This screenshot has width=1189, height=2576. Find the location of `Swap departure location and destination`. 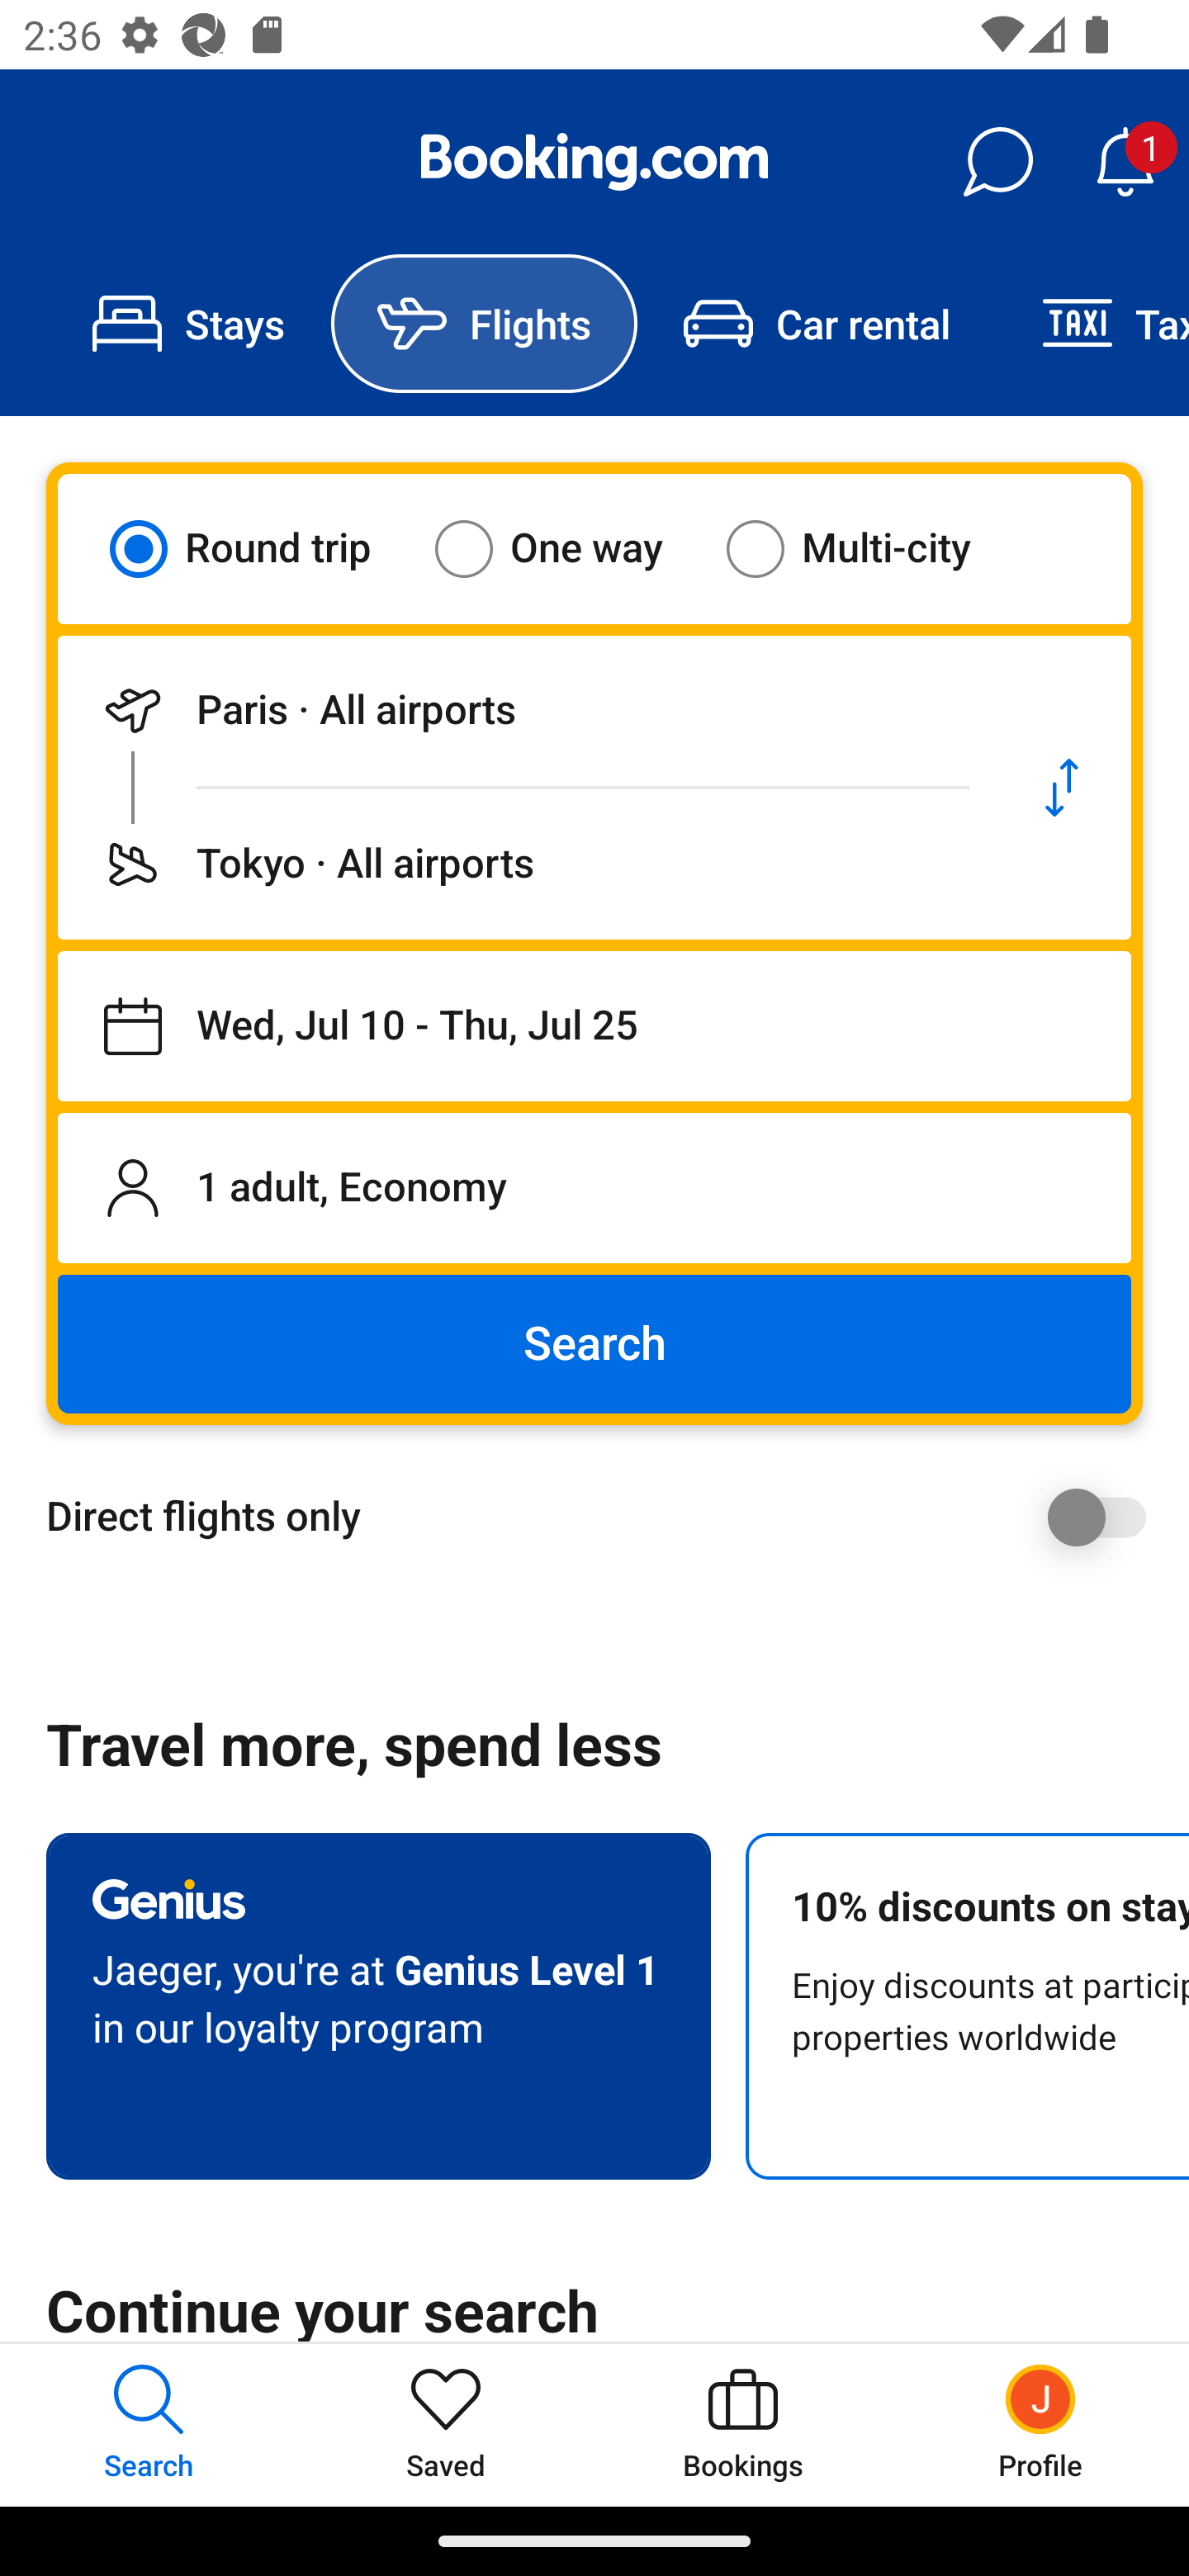

Swap departure location and destination is located at coordinates (1062, 788).